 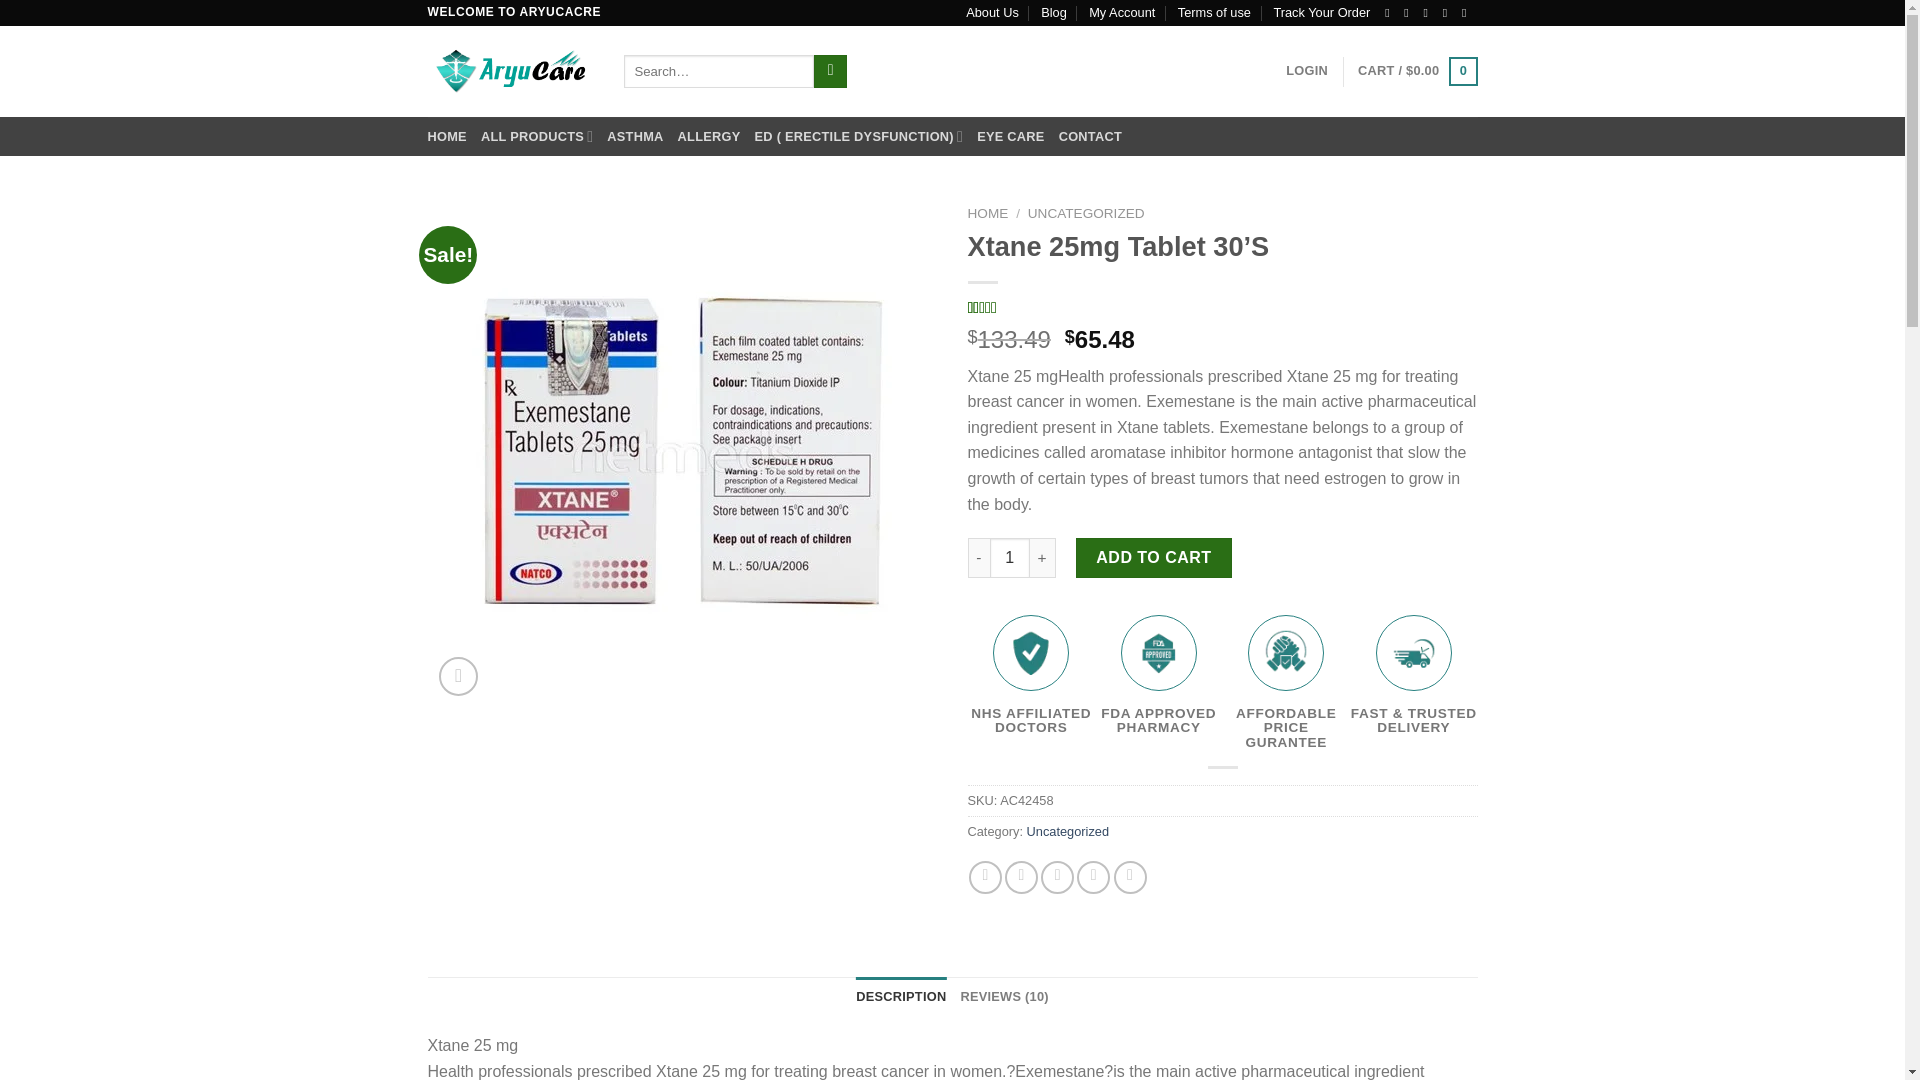 What do you see at coordinates (992, 12) in the screenshot?
I see `About Us` at bounding box center [992, 12].